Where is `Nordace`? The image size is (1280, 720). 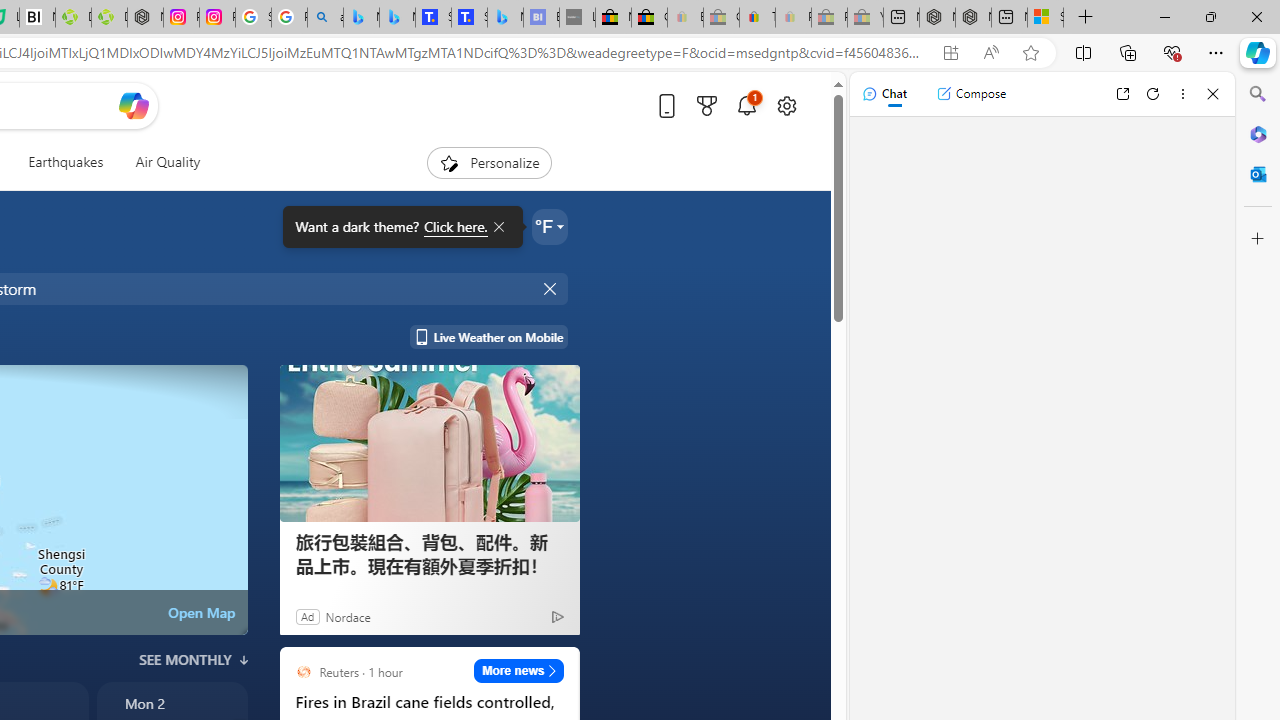
Nordace is located at coordinates (348, 616).